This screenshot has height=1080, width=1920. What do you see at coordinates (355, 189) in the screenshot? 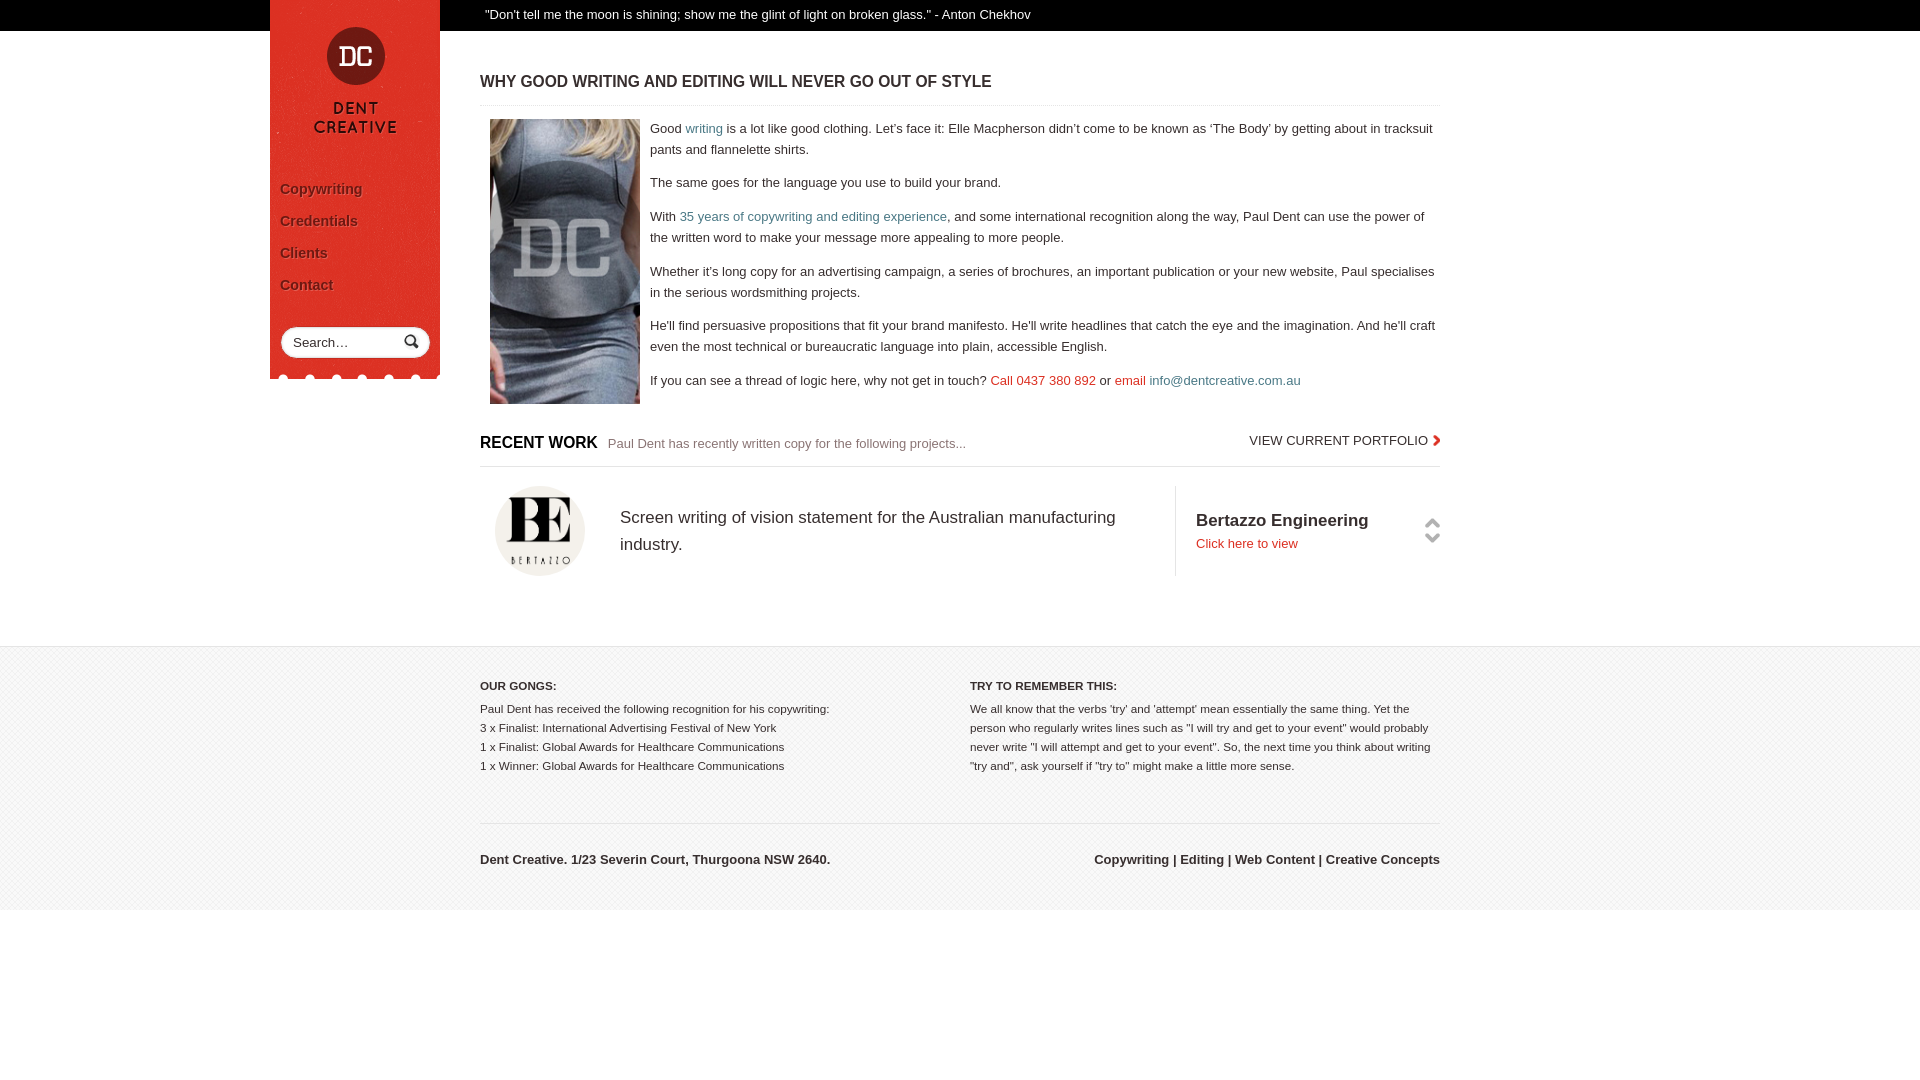
I see `Copywriting` at bounding box center [355, 189].